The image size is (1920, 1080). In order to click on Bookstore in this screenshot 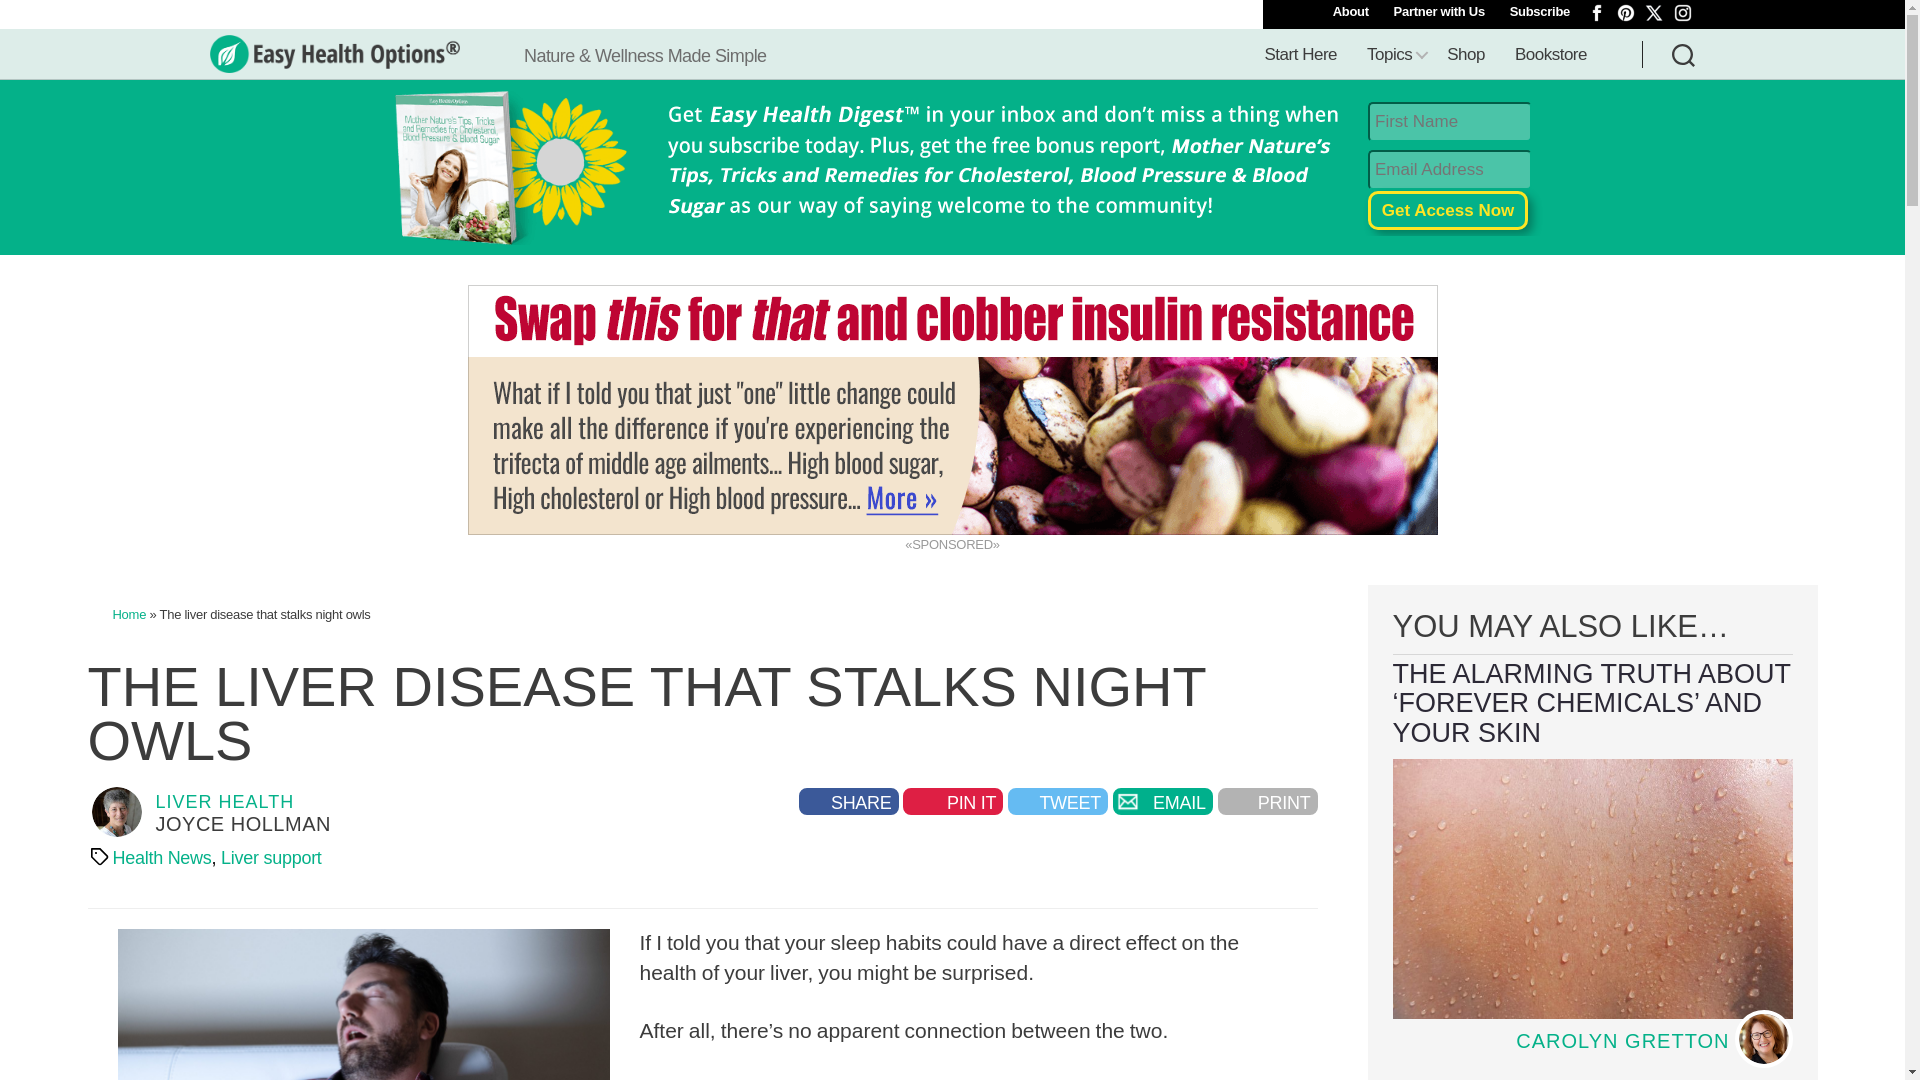, I will do `click(1550, 55)`.